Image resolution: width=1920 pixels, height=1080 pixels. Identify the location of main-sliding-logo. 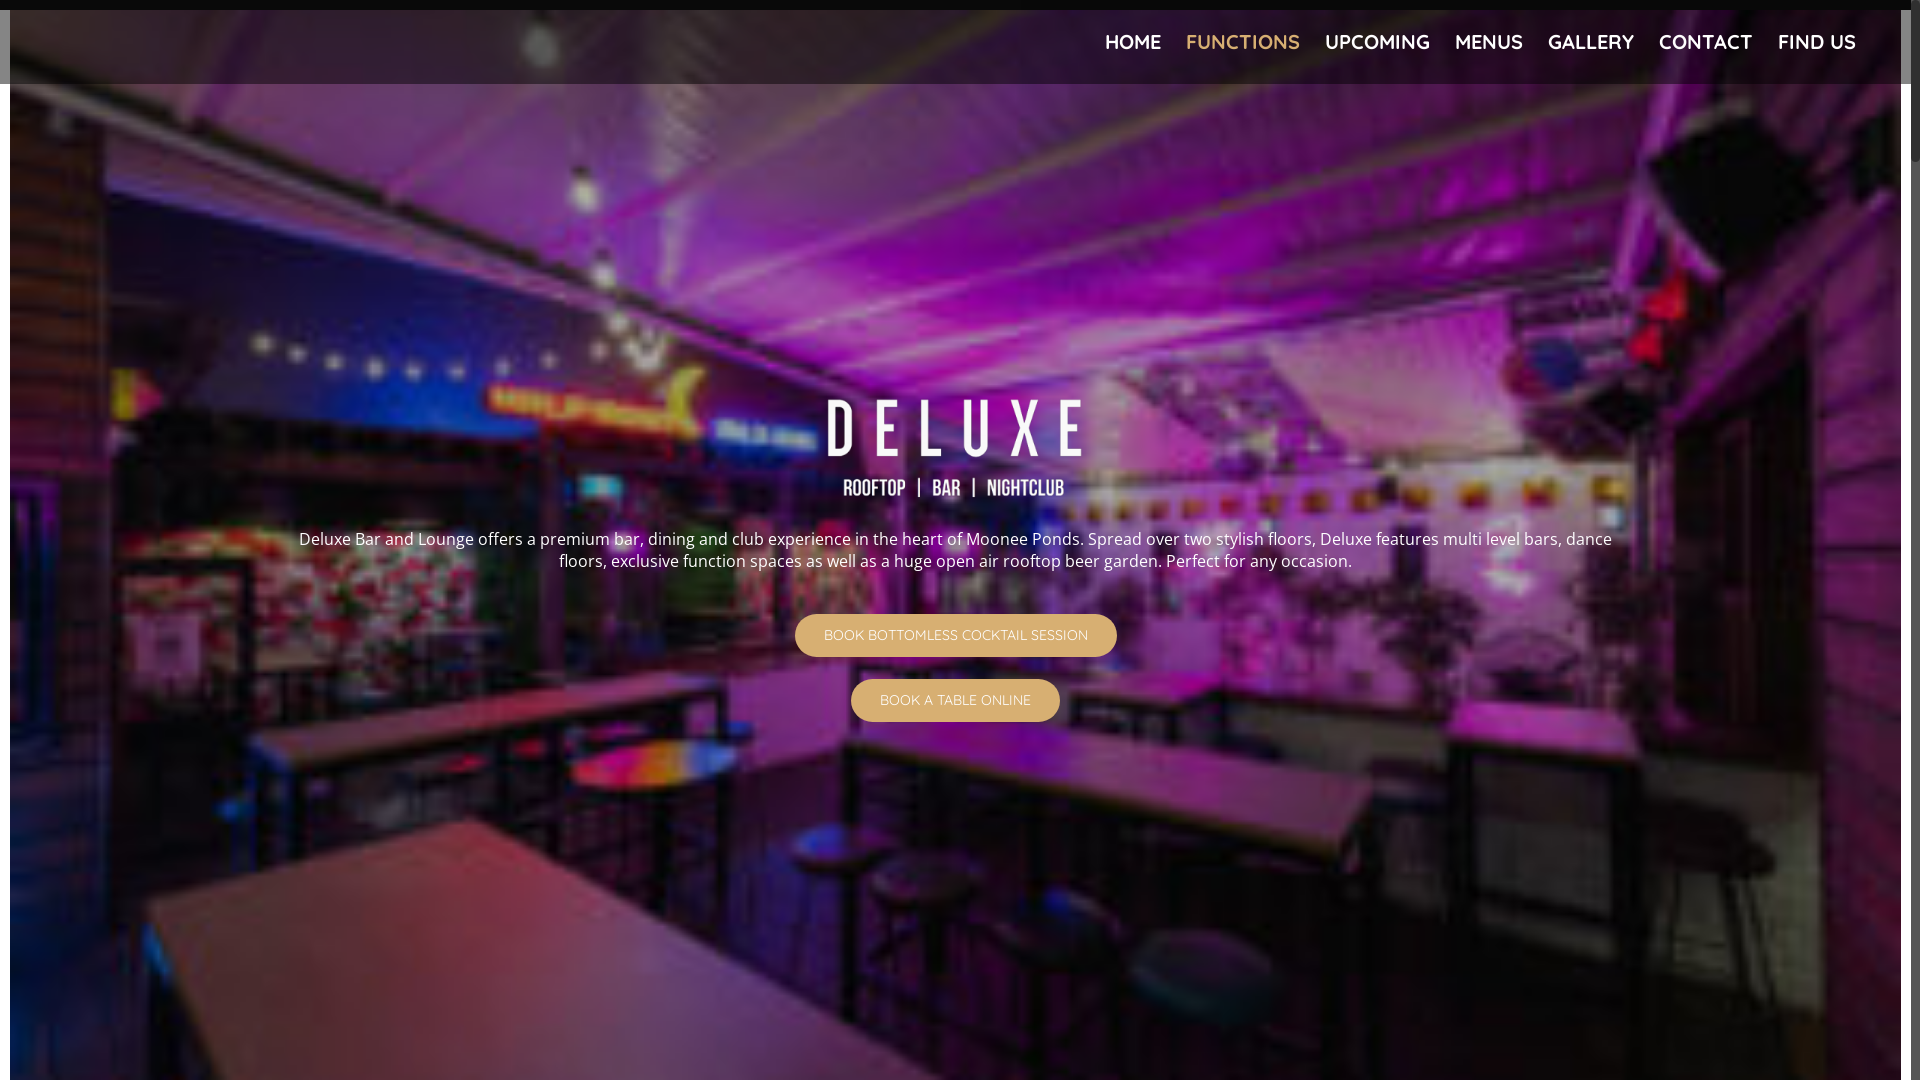
(956, 448).